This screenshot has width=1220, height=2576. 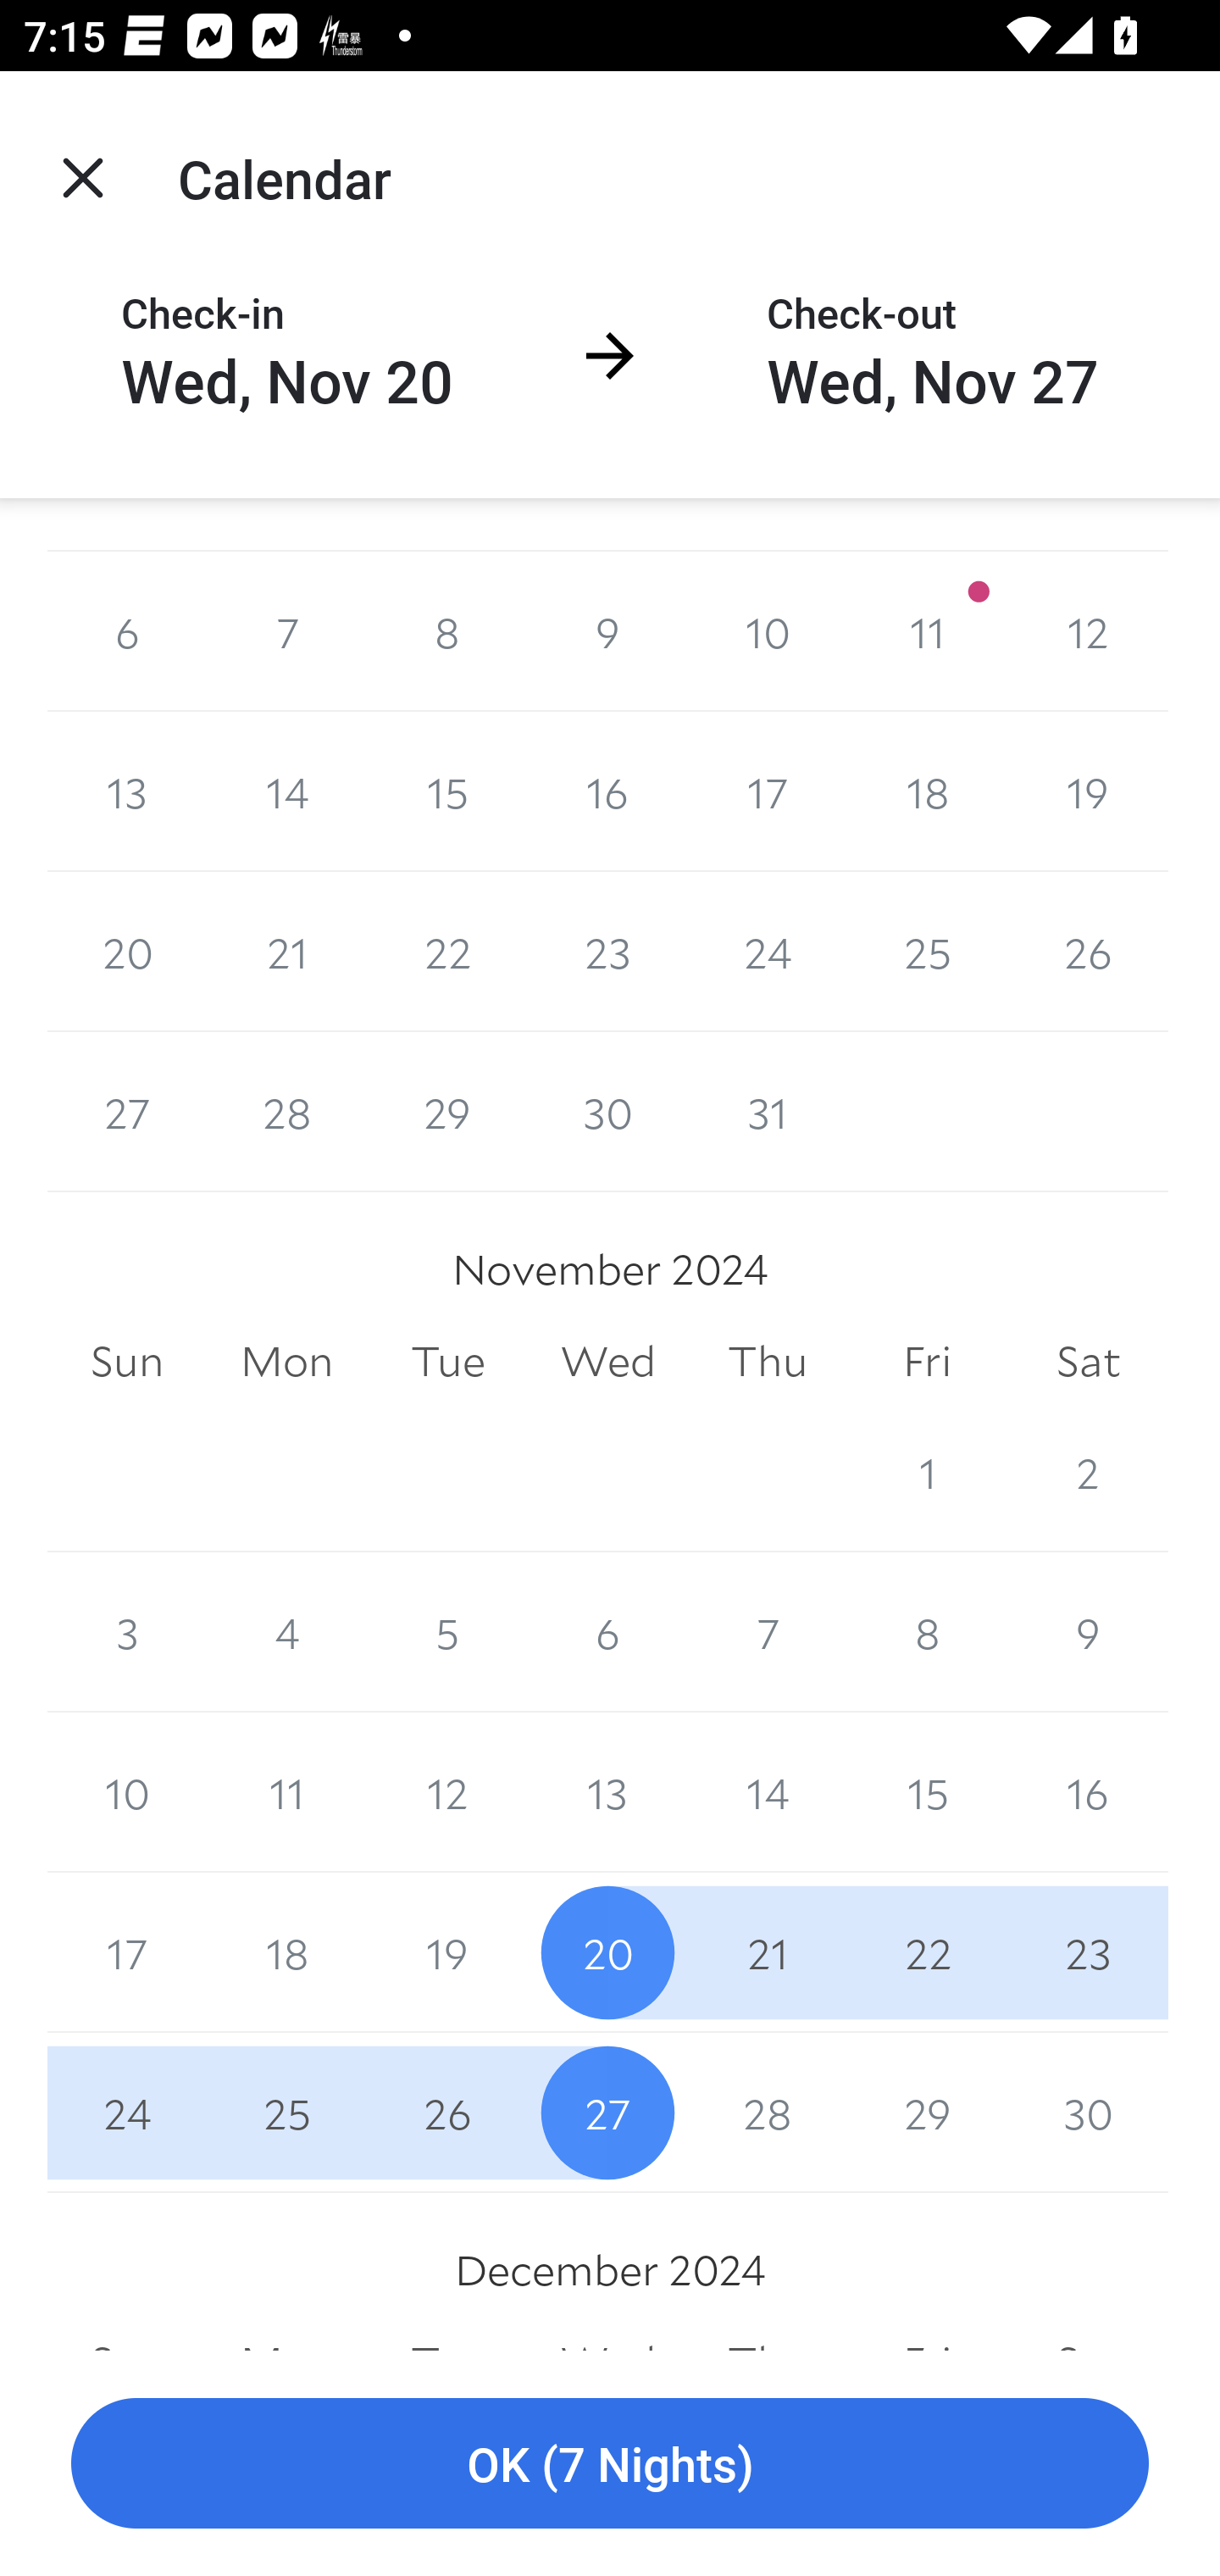 I want to click on 1 1 November 2024, so click(x=927, y=1472).